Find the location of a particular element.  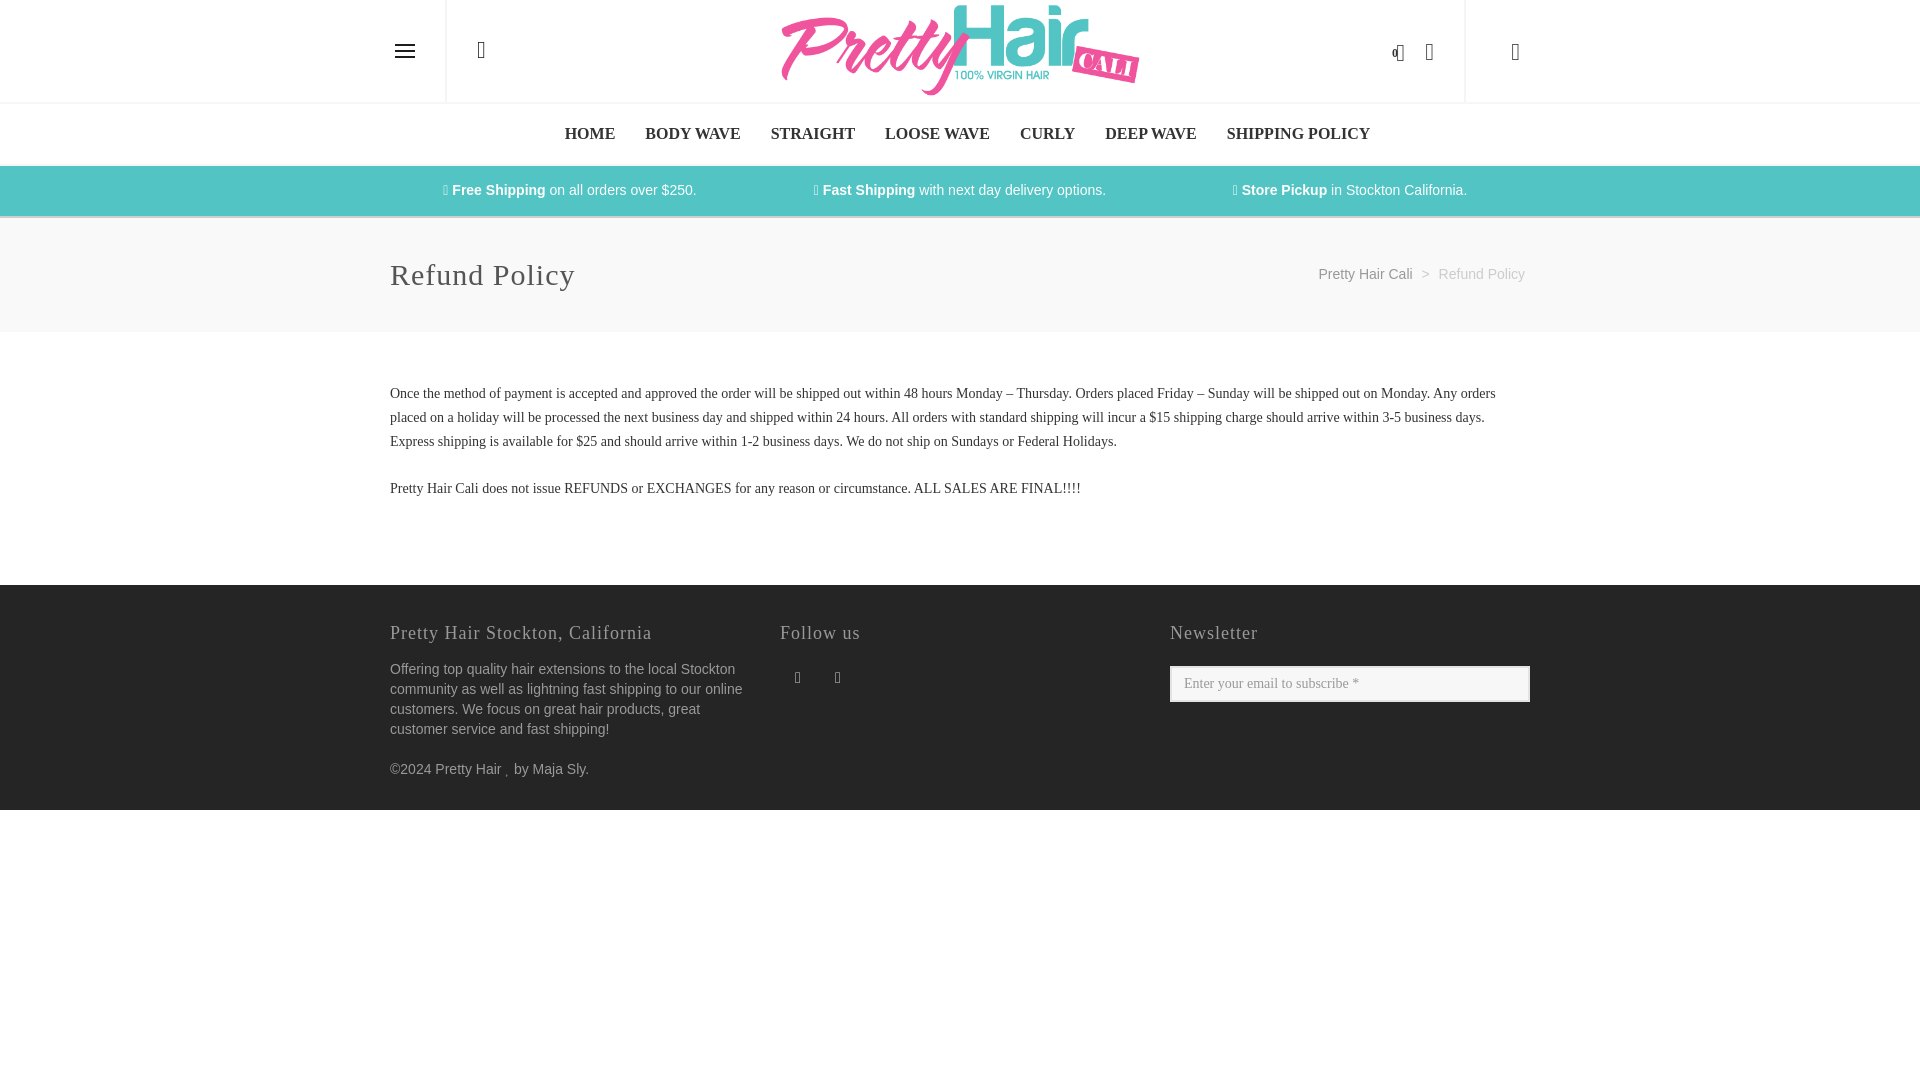

HOME is located at coordinates (590, 134).